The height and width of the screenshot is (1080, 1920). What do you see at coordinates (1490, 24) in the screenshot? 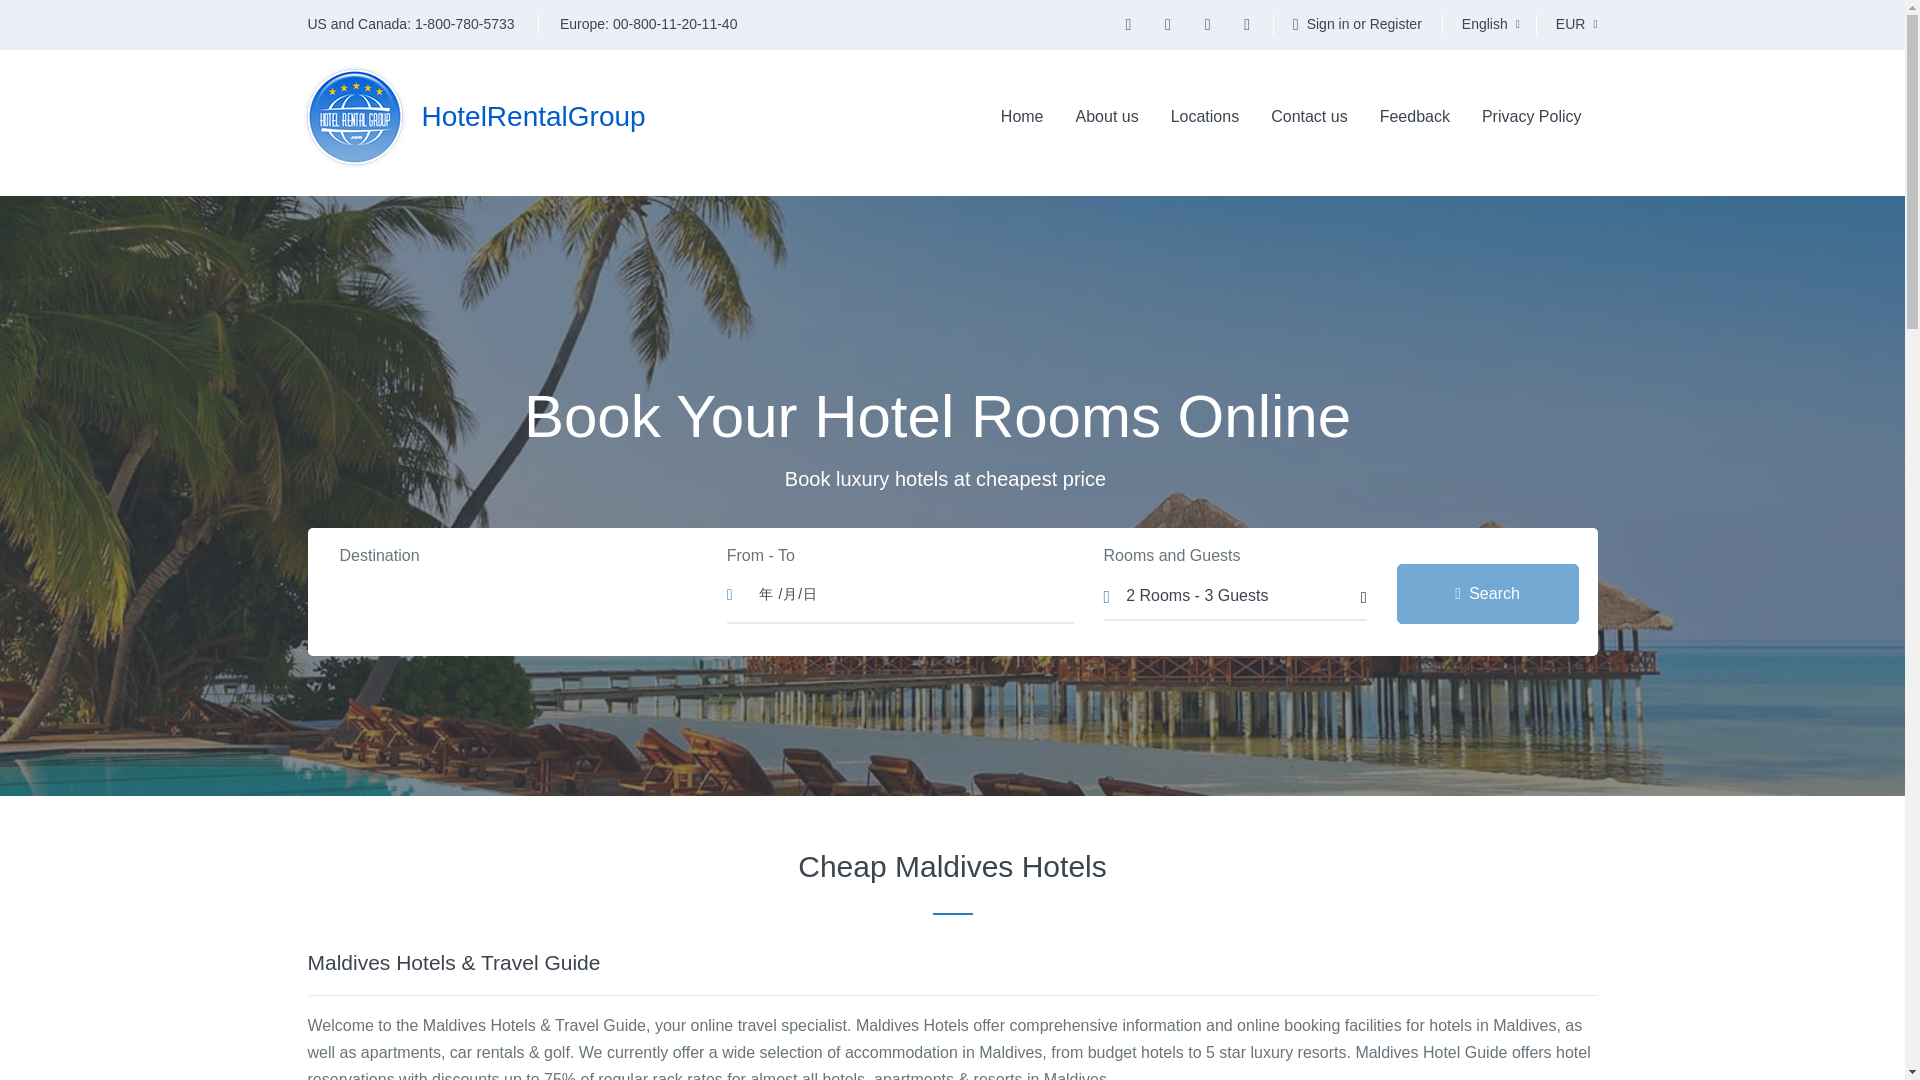
I see `English` at bounding box center [1490, 24].